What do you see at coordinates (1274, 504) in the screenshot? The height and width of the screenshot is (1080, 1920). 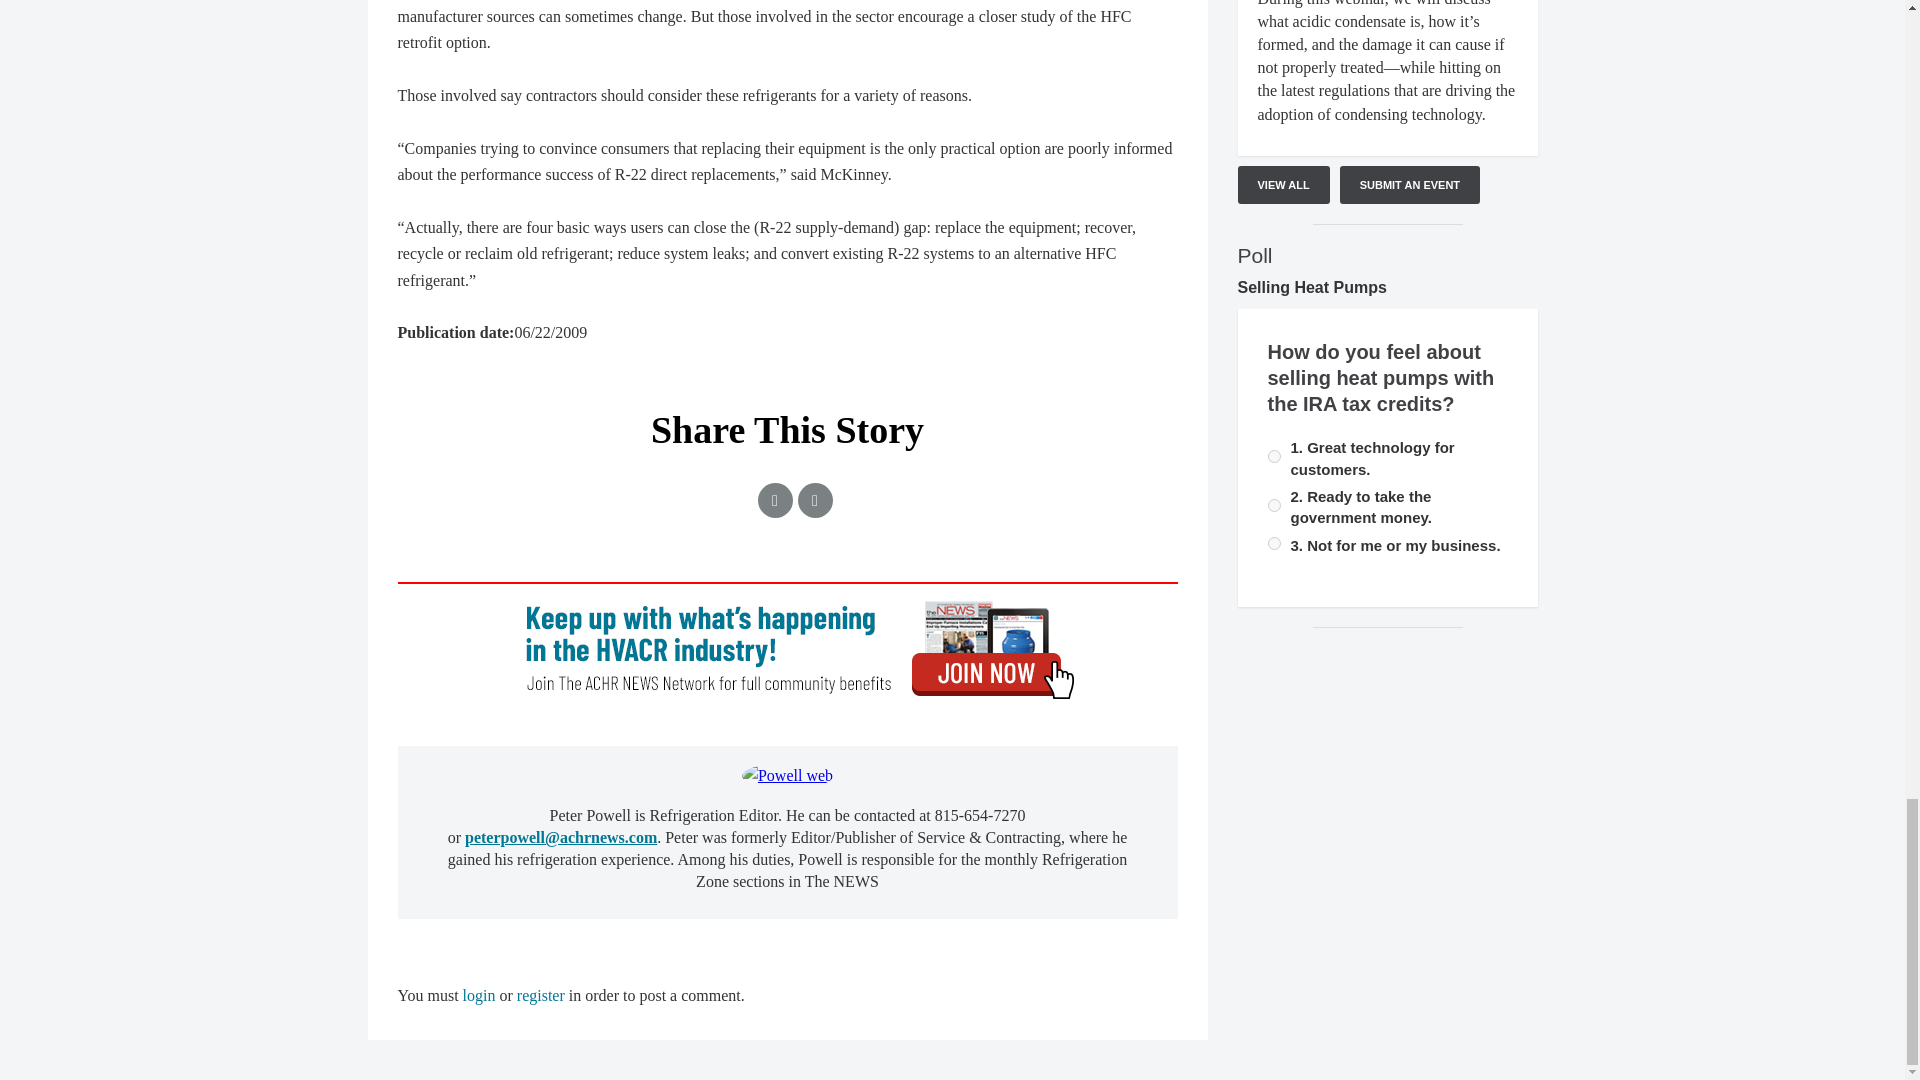 I see `606` at bounding box center [1274, 504].